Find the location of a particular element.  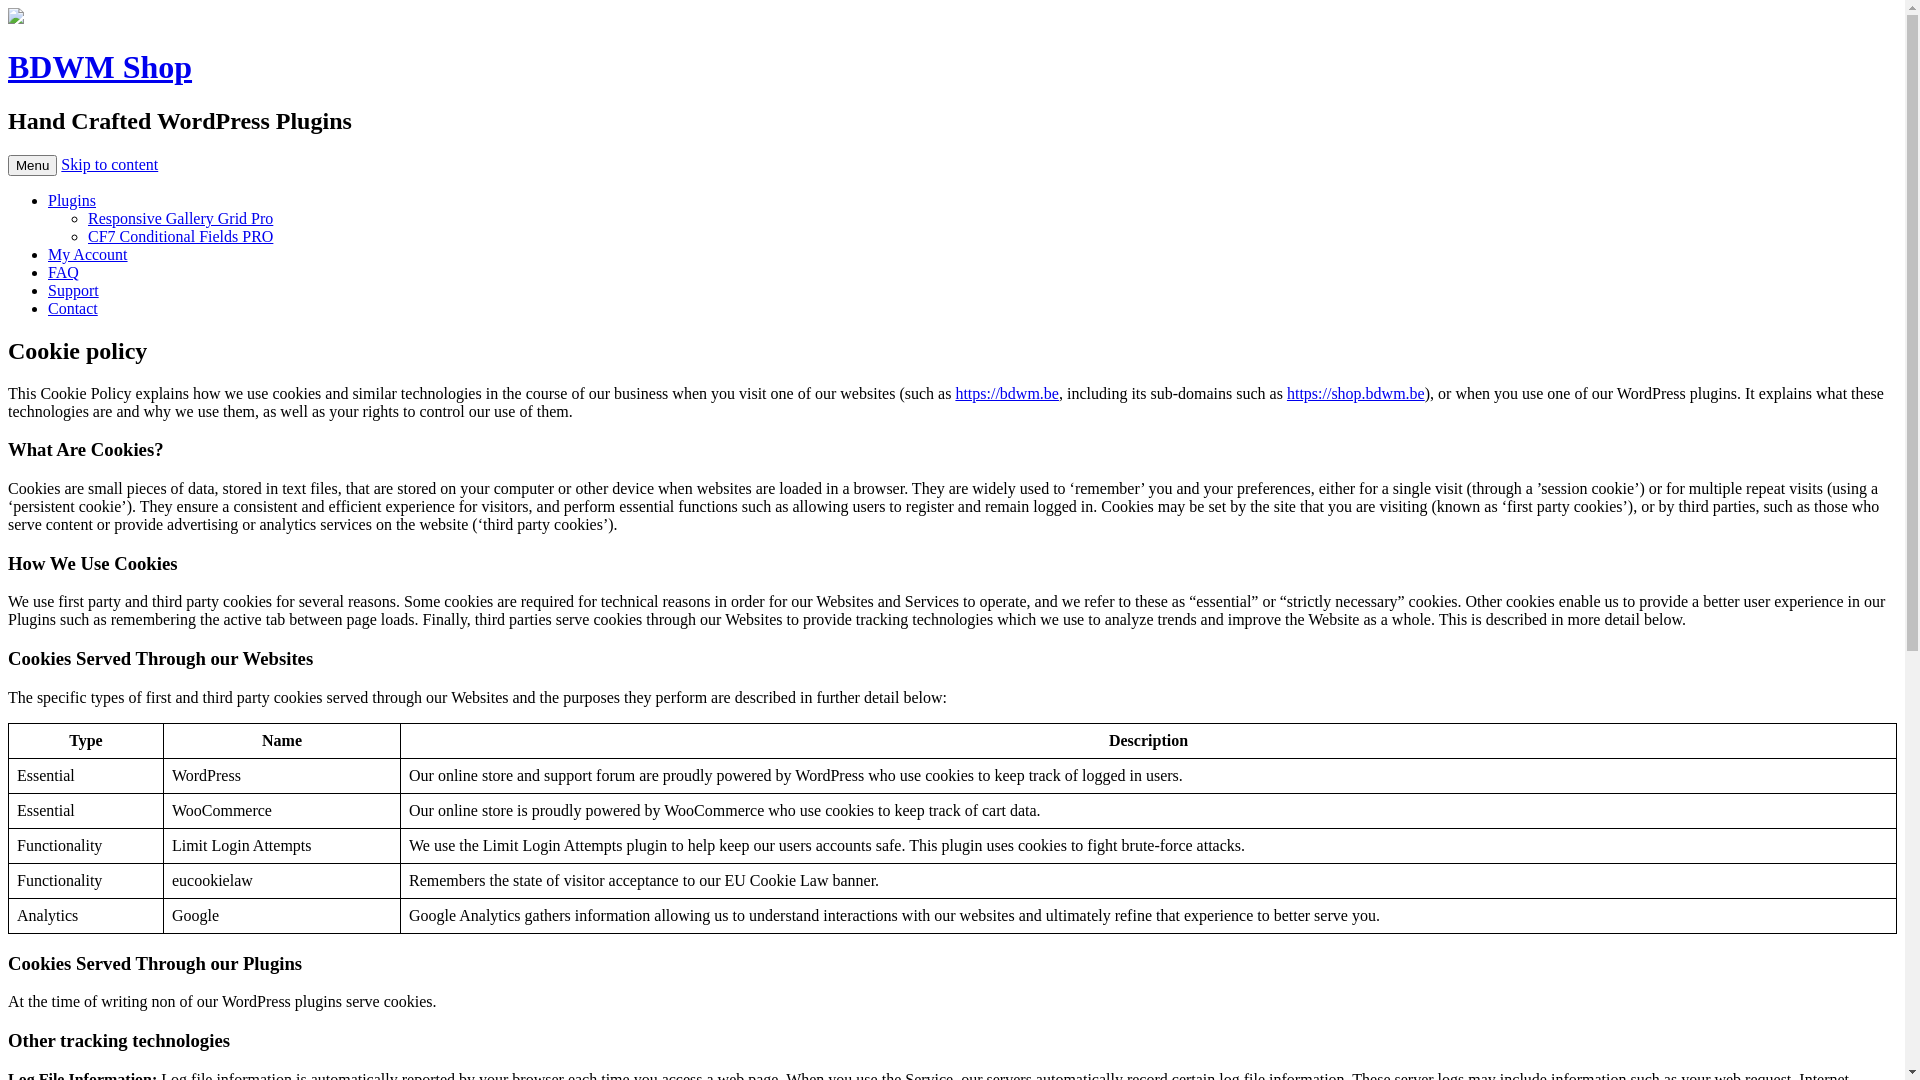

Menu is located at coordinates (32, 166).